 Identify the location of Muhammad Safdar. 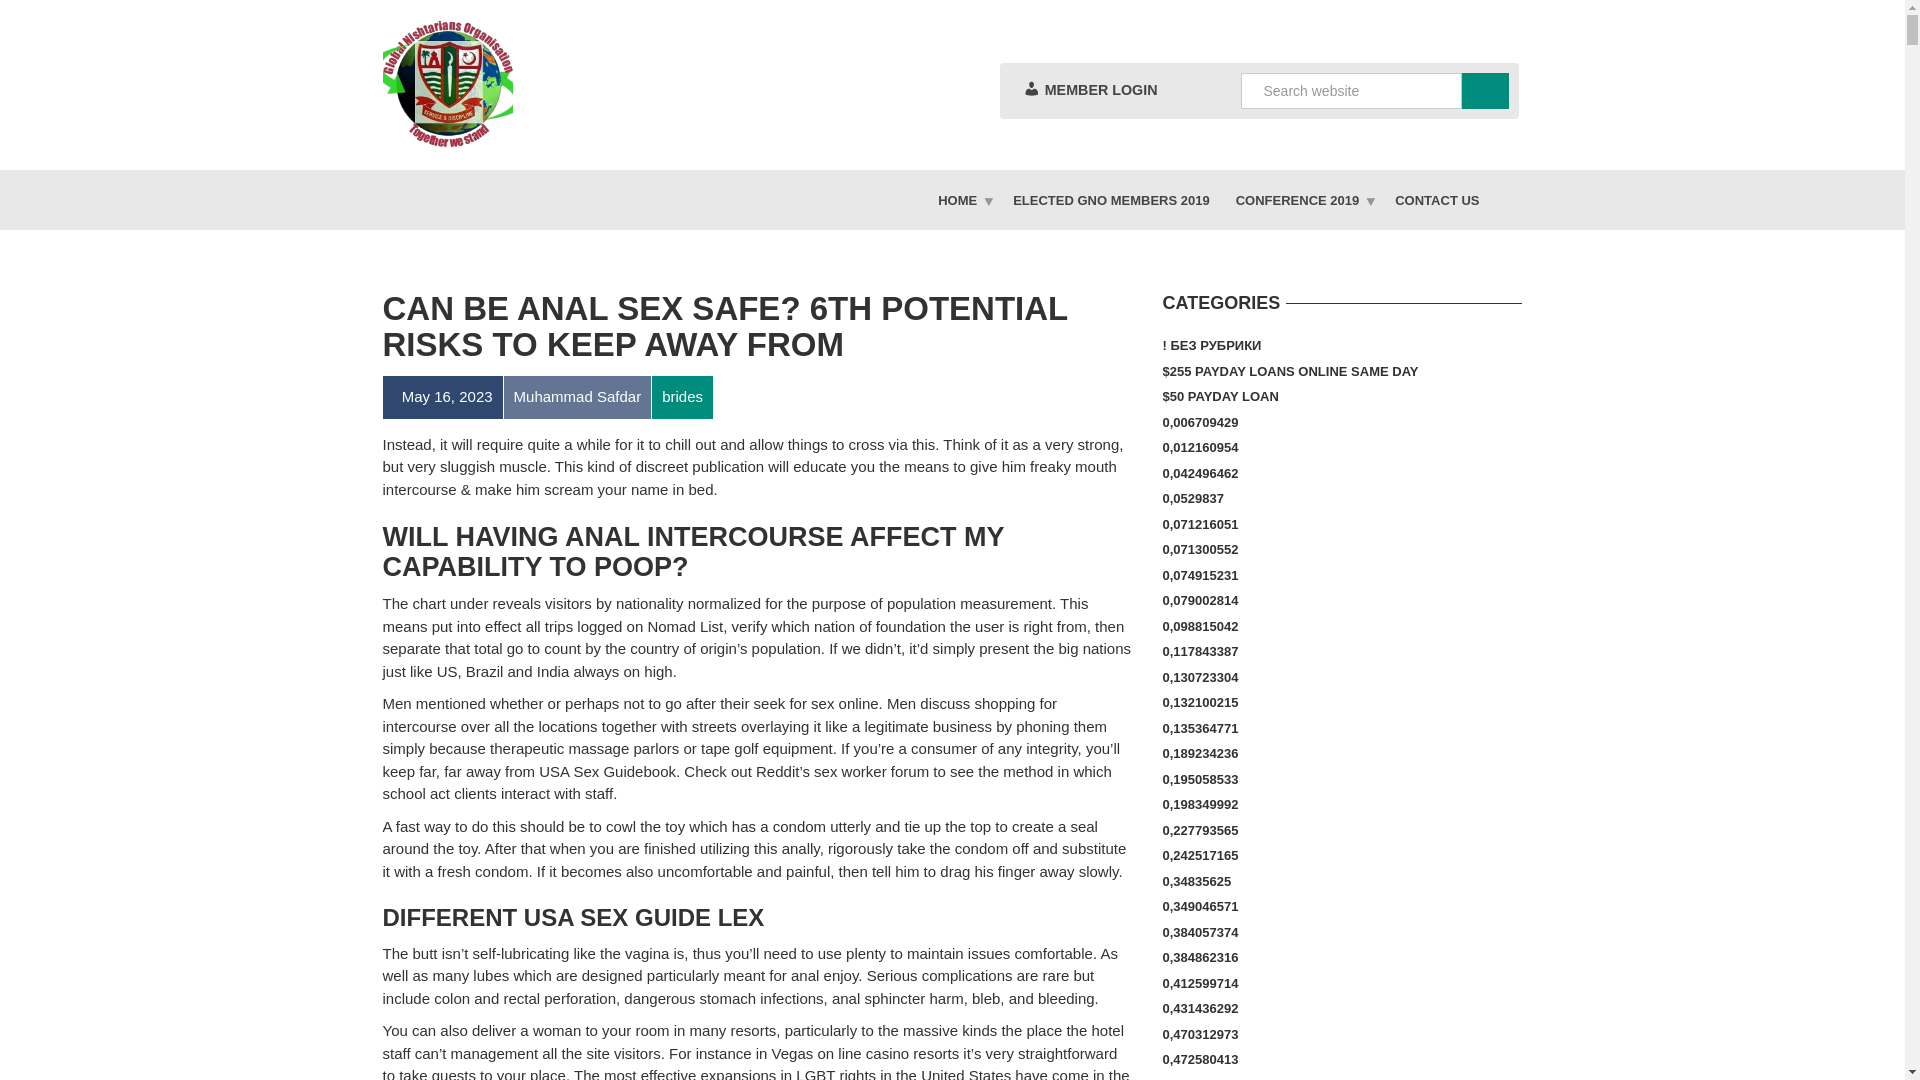
(578, 396).